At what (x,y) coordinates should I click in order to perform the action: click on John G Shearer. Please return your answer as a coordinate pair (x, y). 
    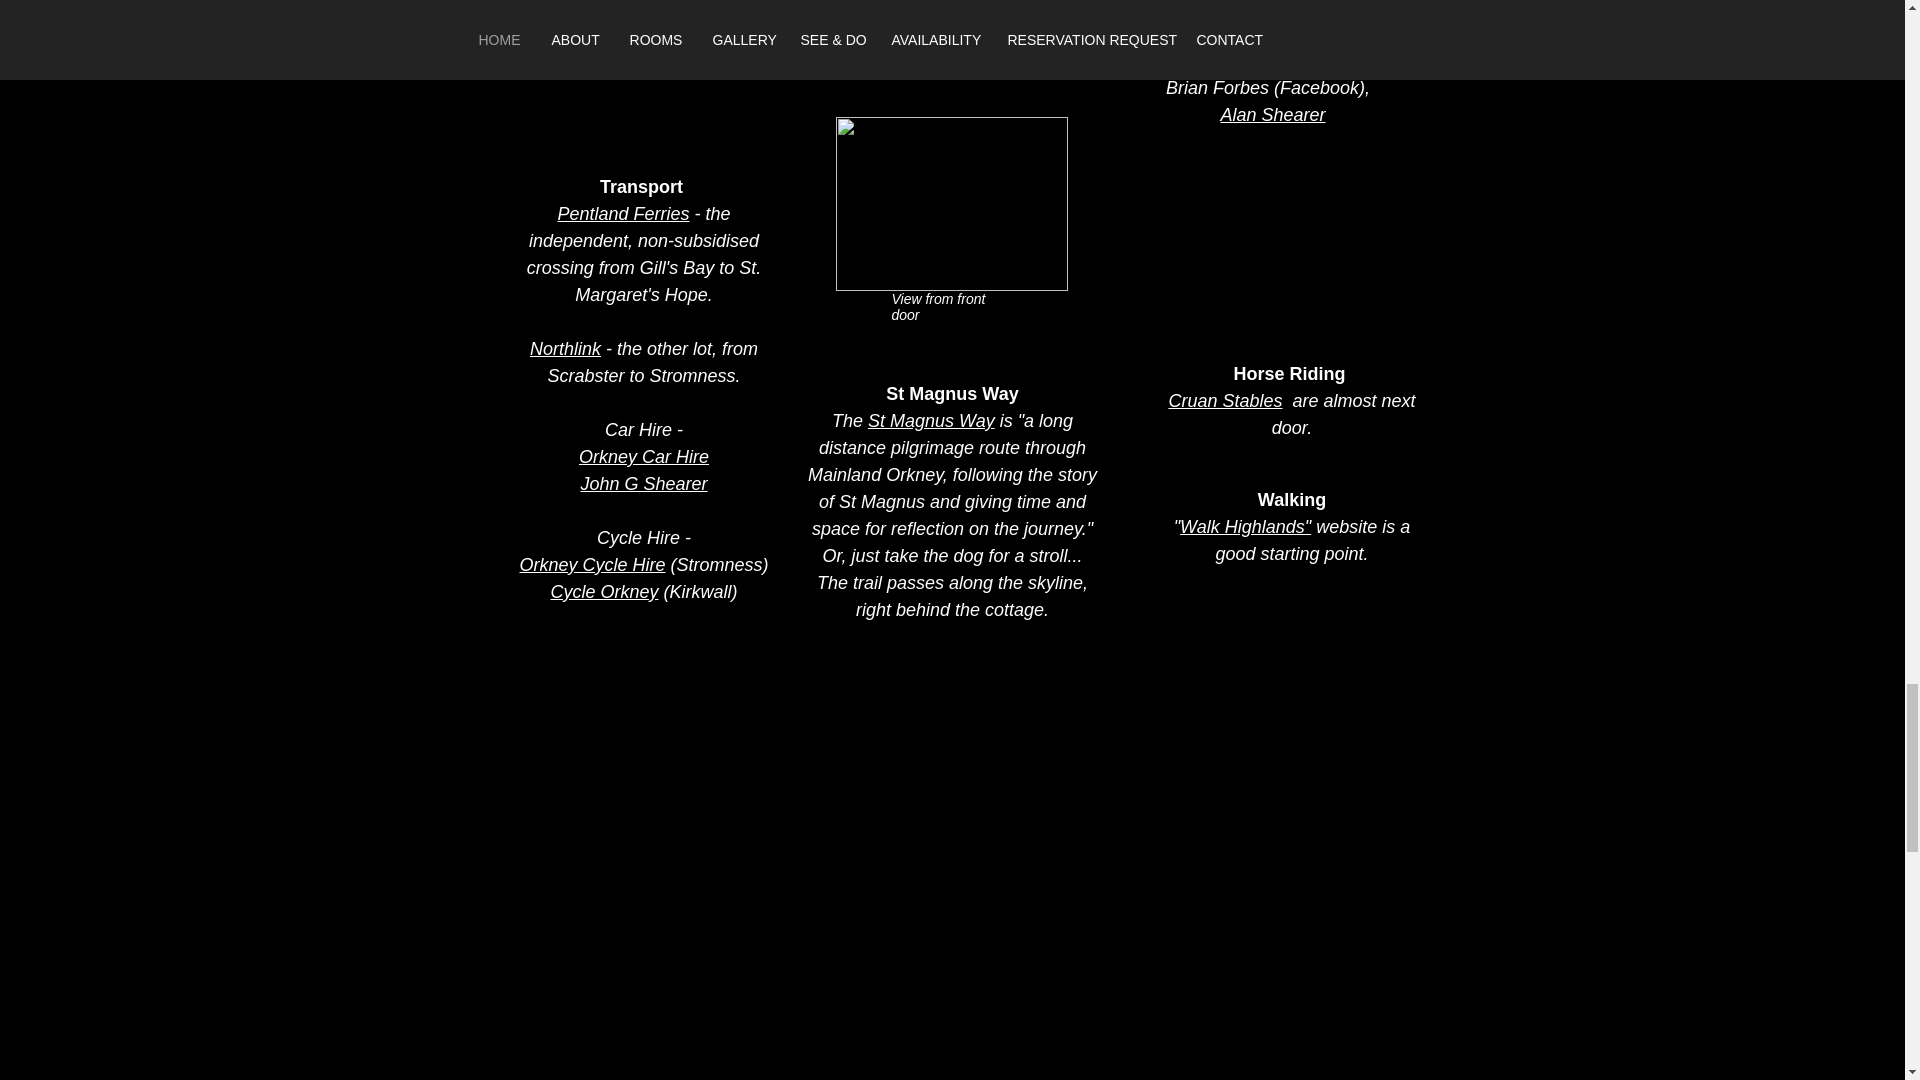
    Looking at the image, I should click on (642, 484).